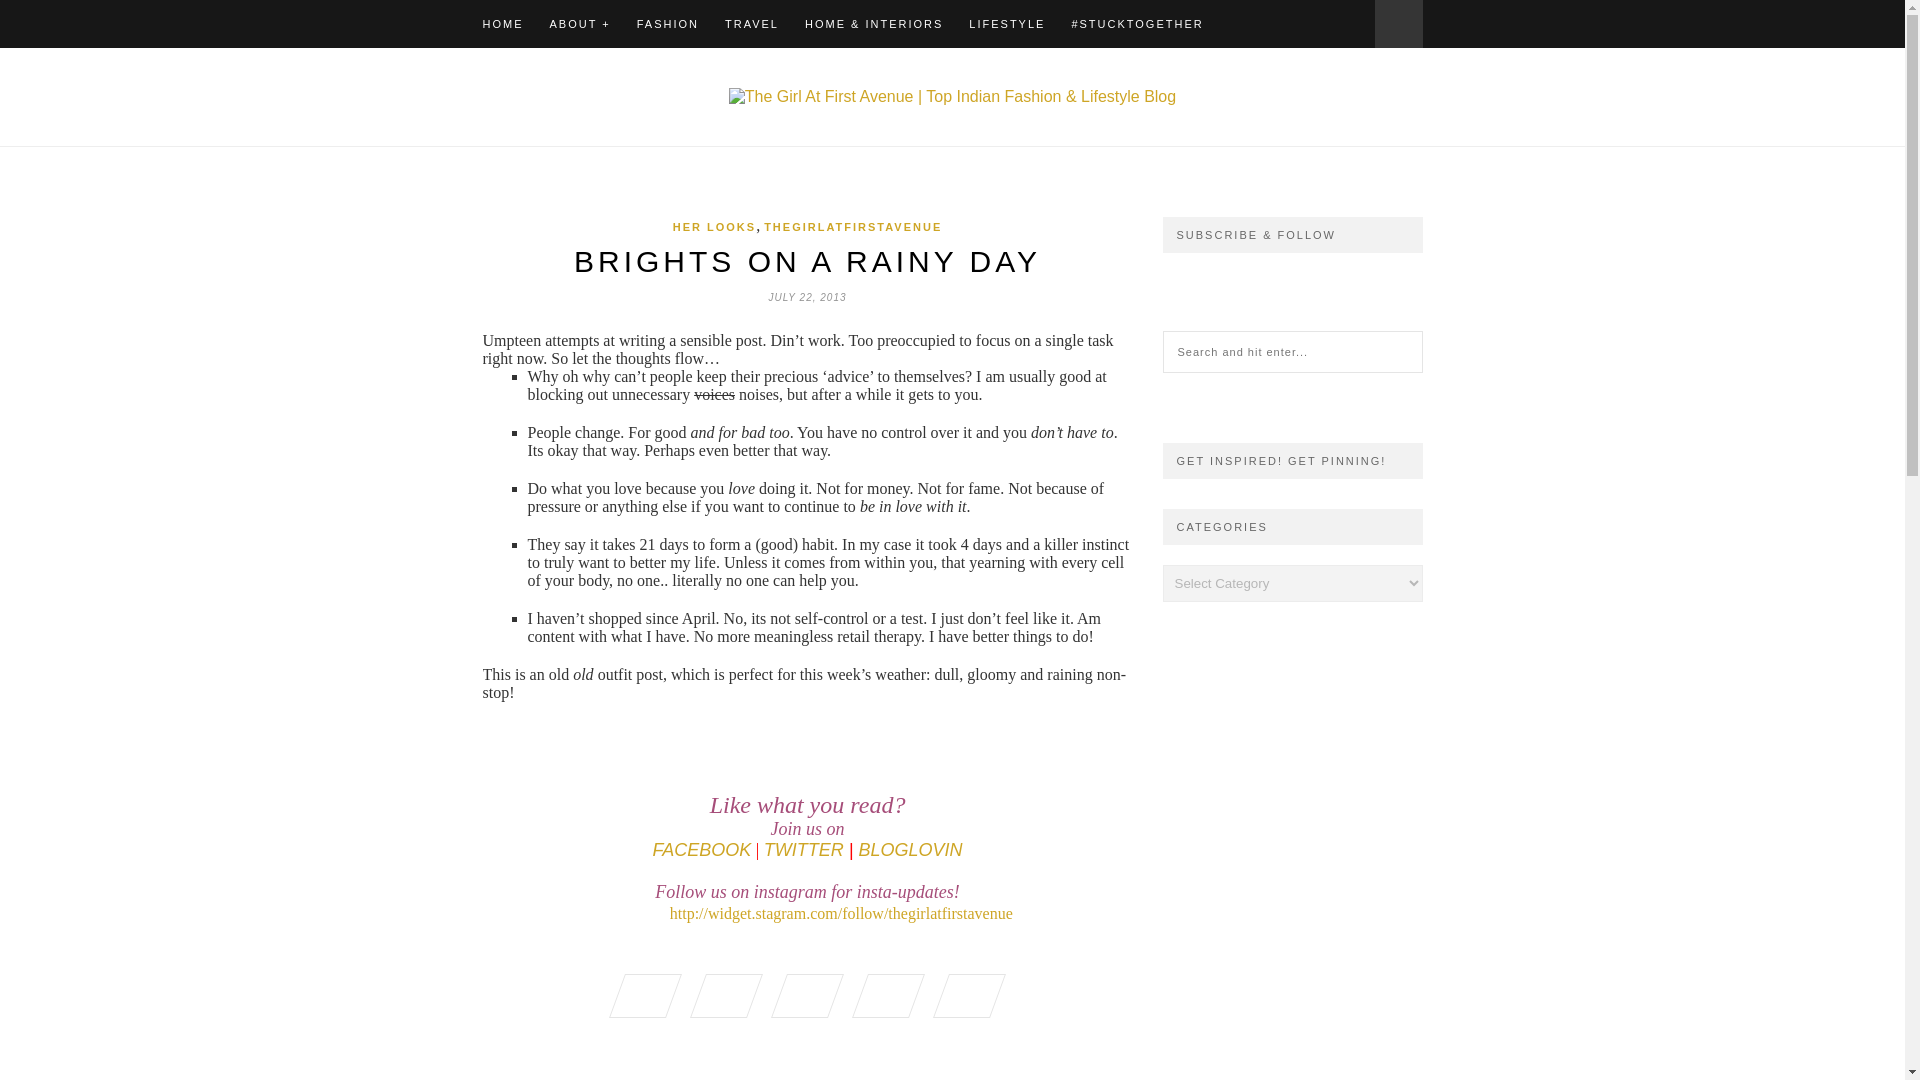  Describe the element at coordinates (910, 852) in the screenshot. I see `BLOGLOVIN` at that location.